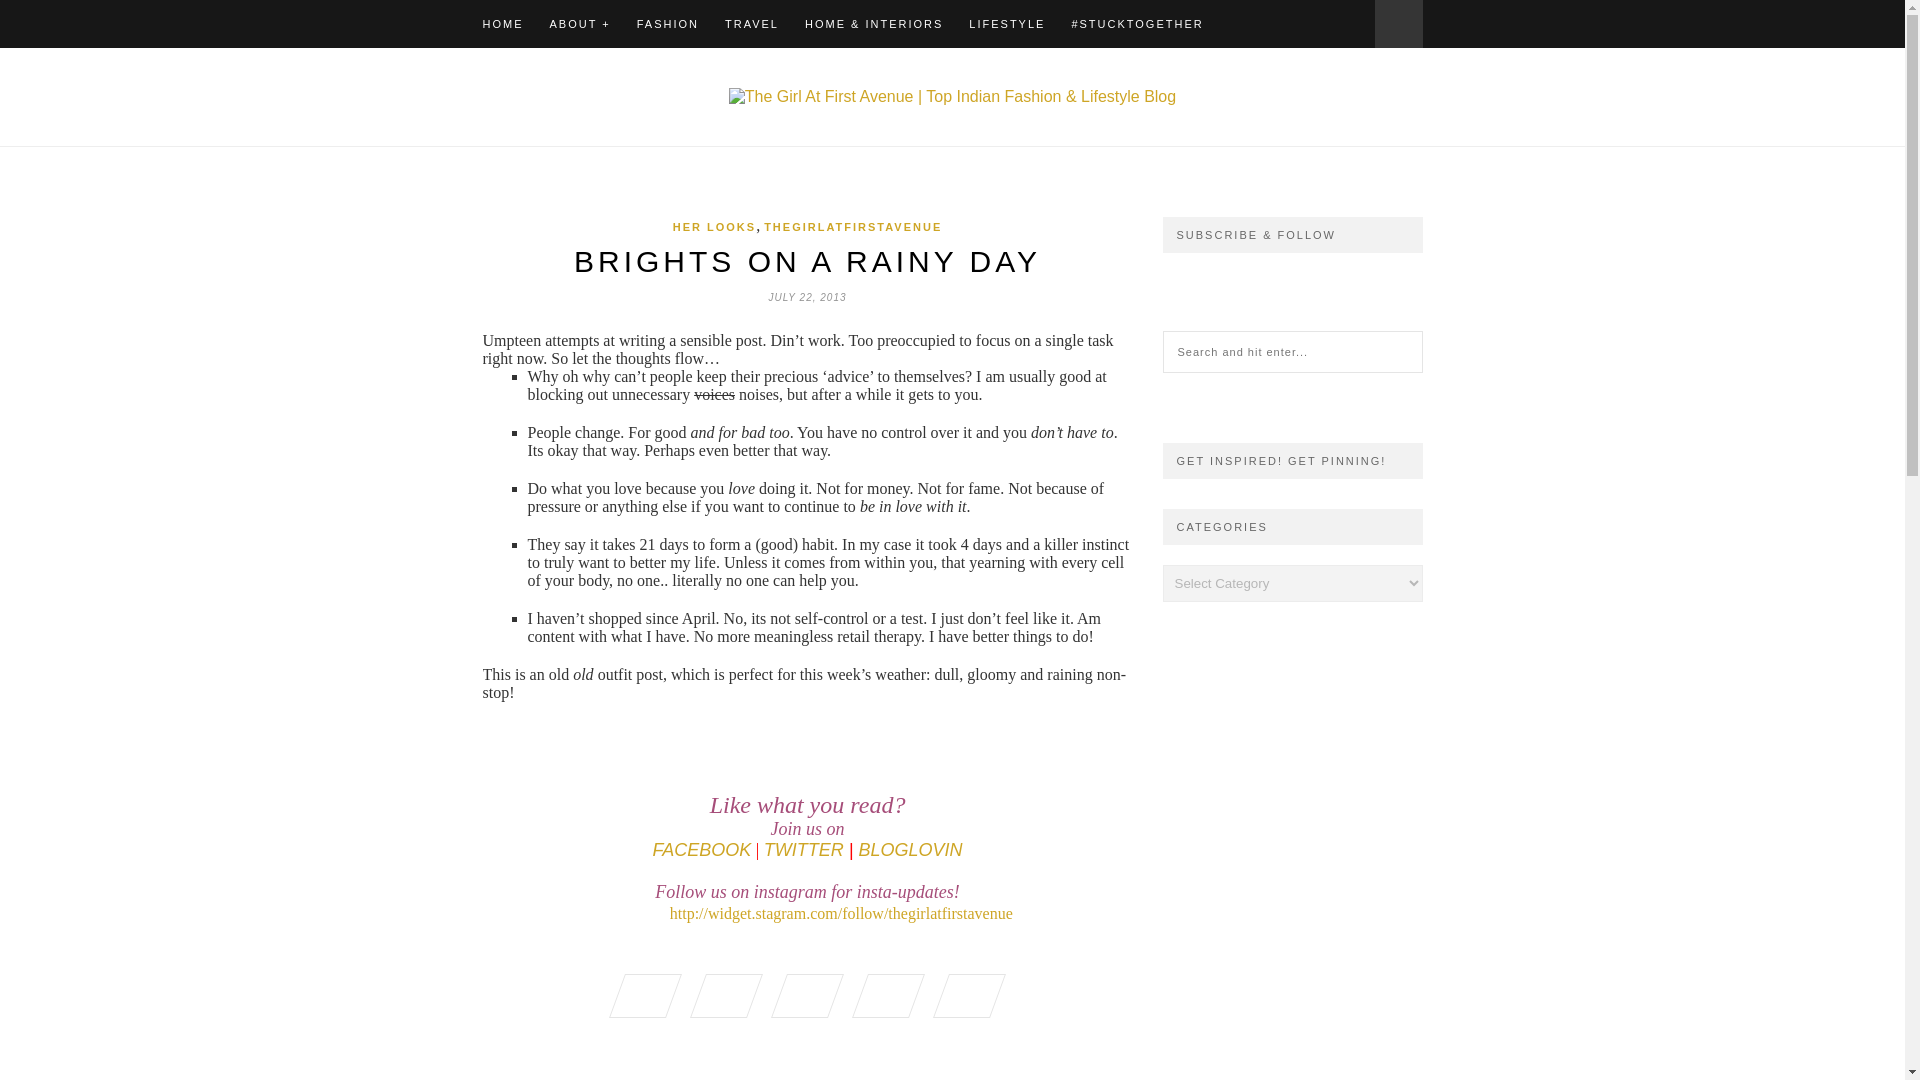  Describe the element at coordinates (910, 852) in the screenshot. I see `BLOGLOVIN` at that location.